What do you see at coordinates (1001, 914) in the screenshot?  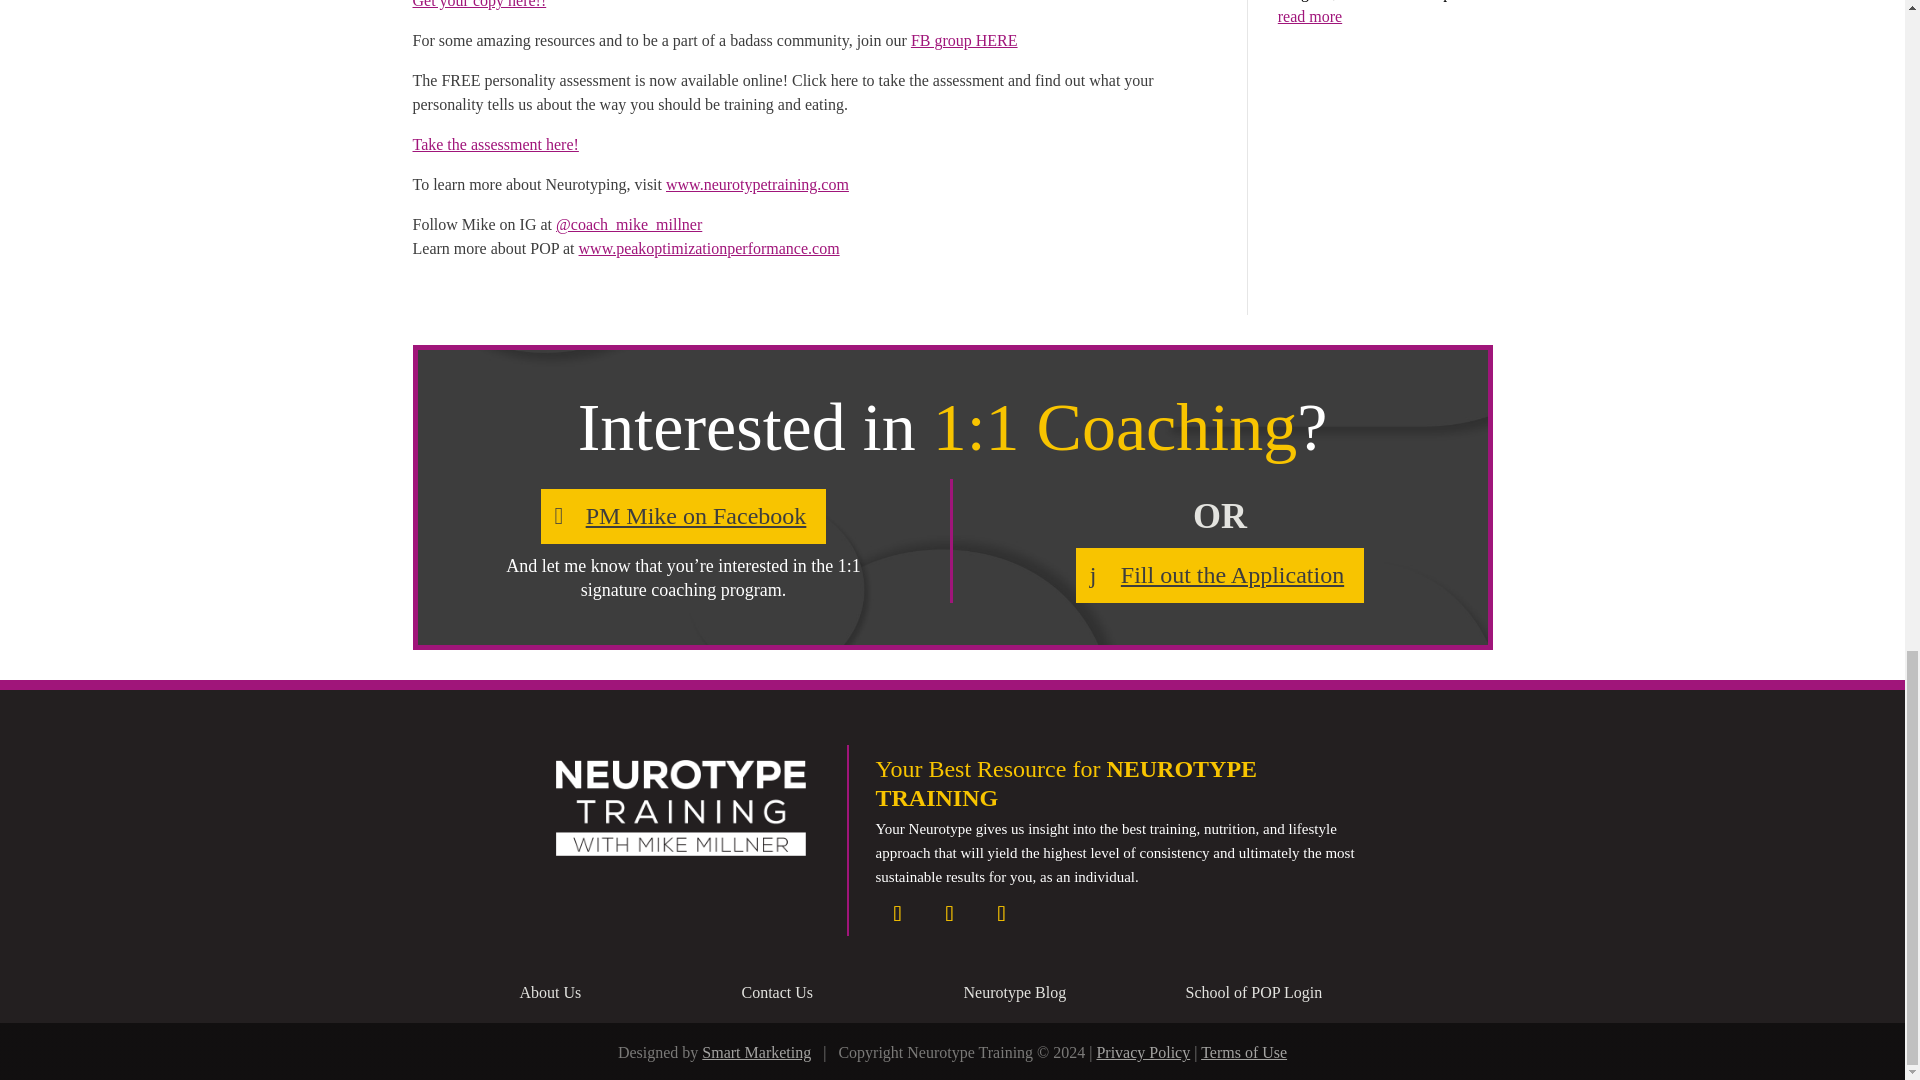 I see `Follow on Youtube` at bounding box center [1001, 914].